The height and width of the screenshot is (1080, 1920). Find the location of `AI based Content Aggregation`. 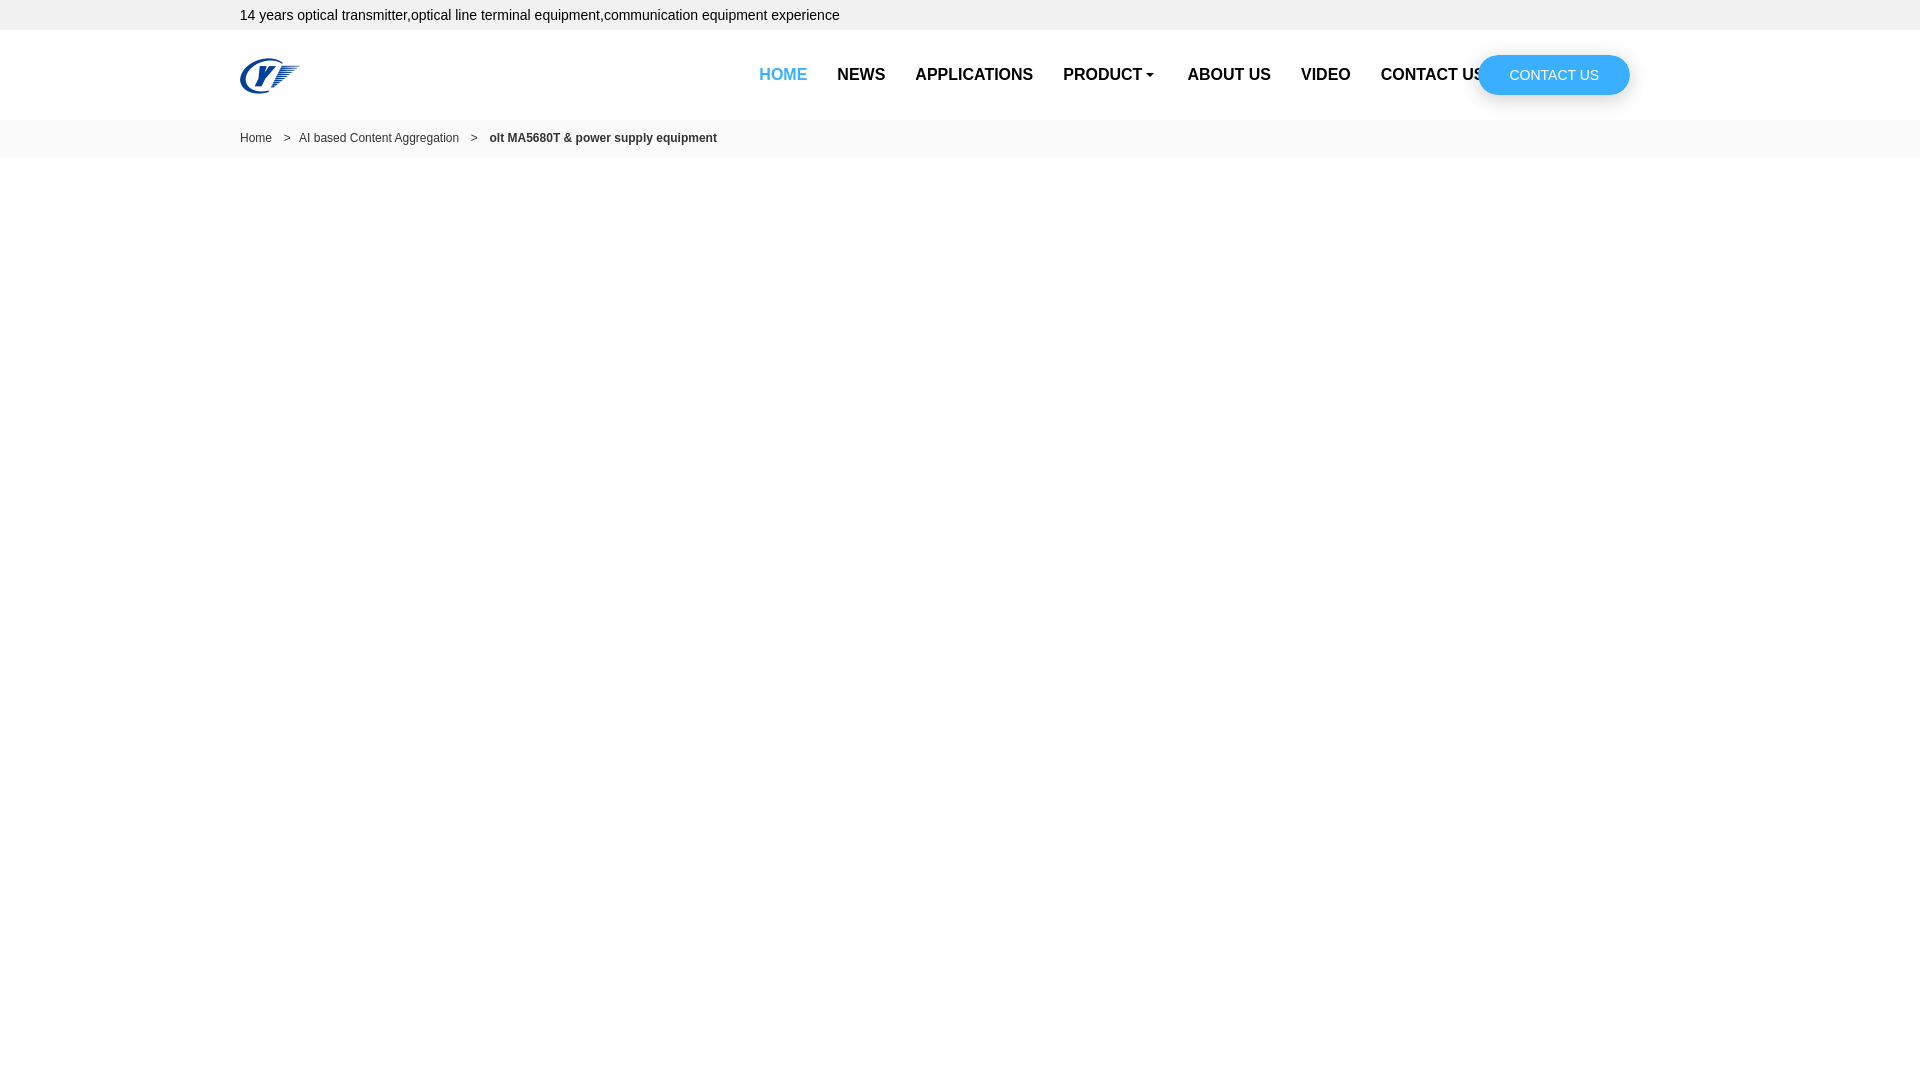

AI based Content Aggregation is located at coordinates (378, 137).